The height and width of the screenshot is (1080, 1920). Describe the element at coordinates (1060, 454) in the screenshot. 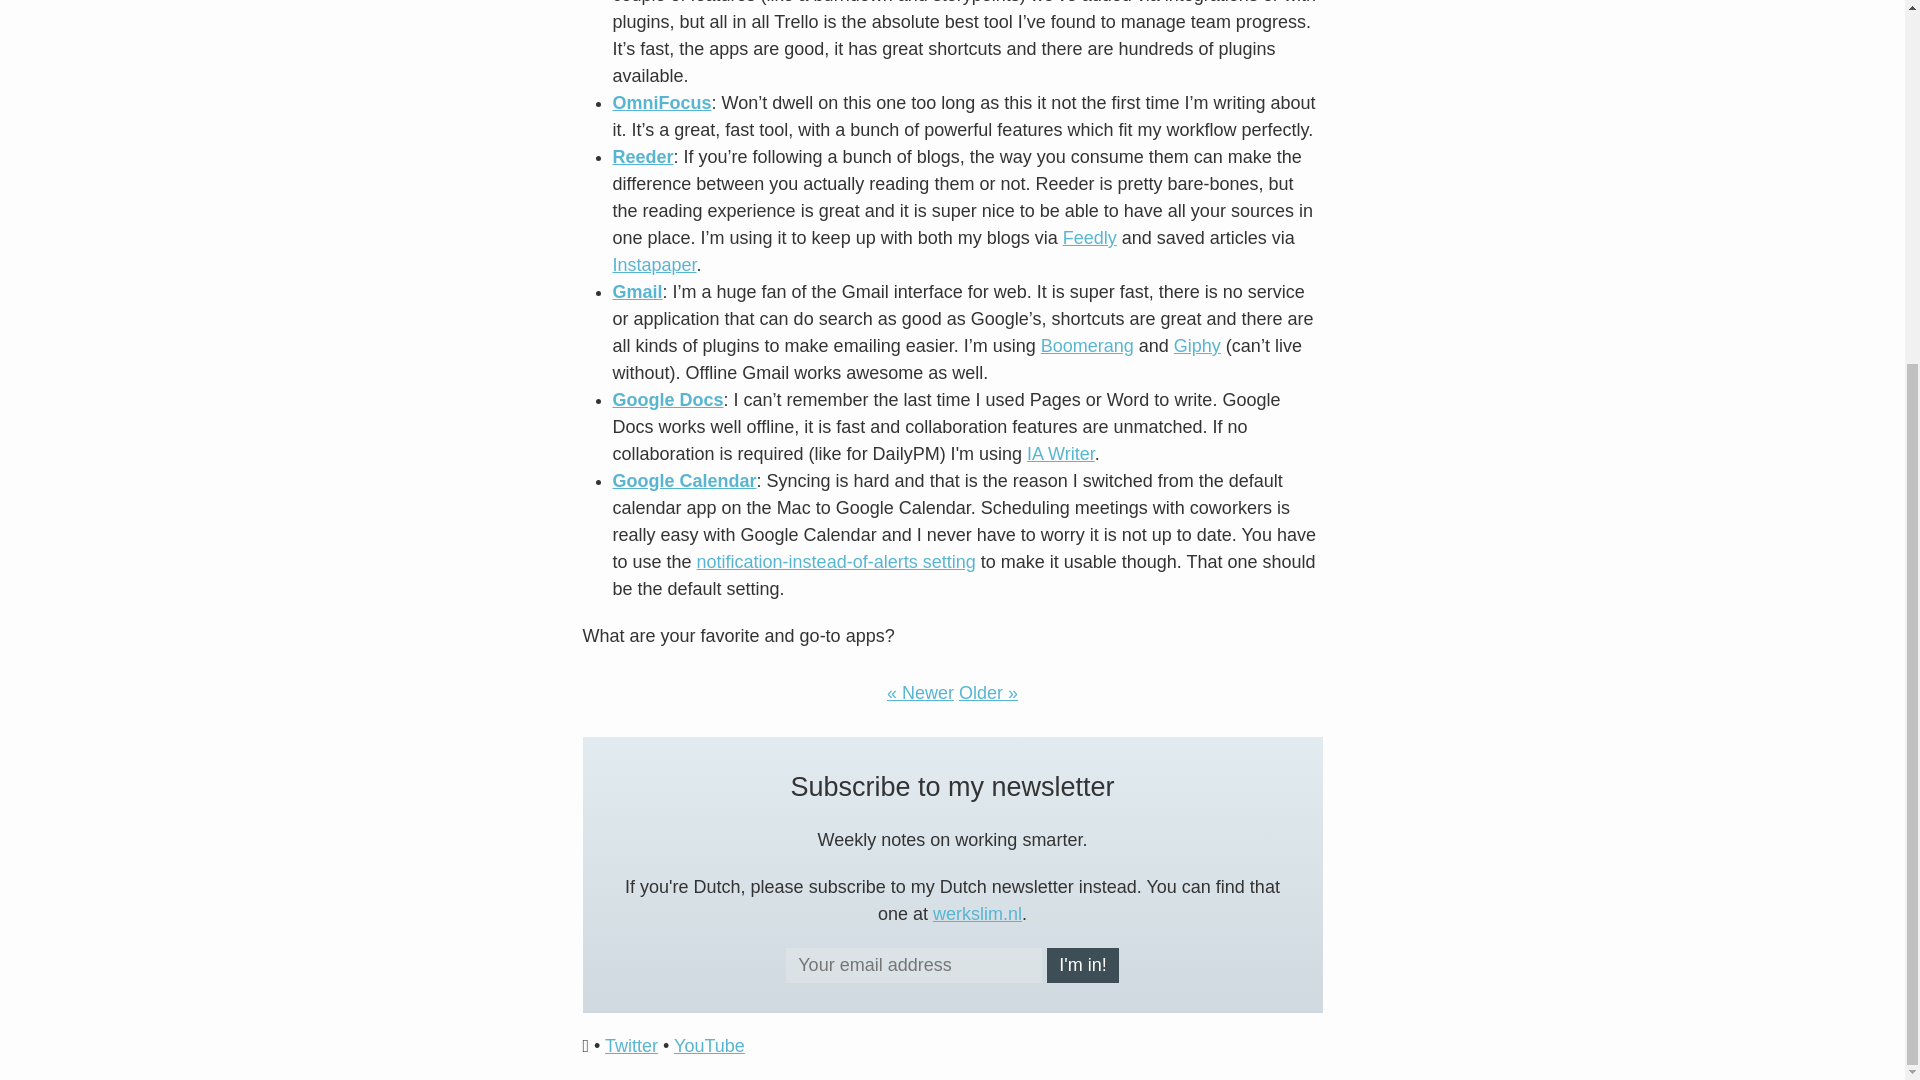

I see `IA Writer` at that location.